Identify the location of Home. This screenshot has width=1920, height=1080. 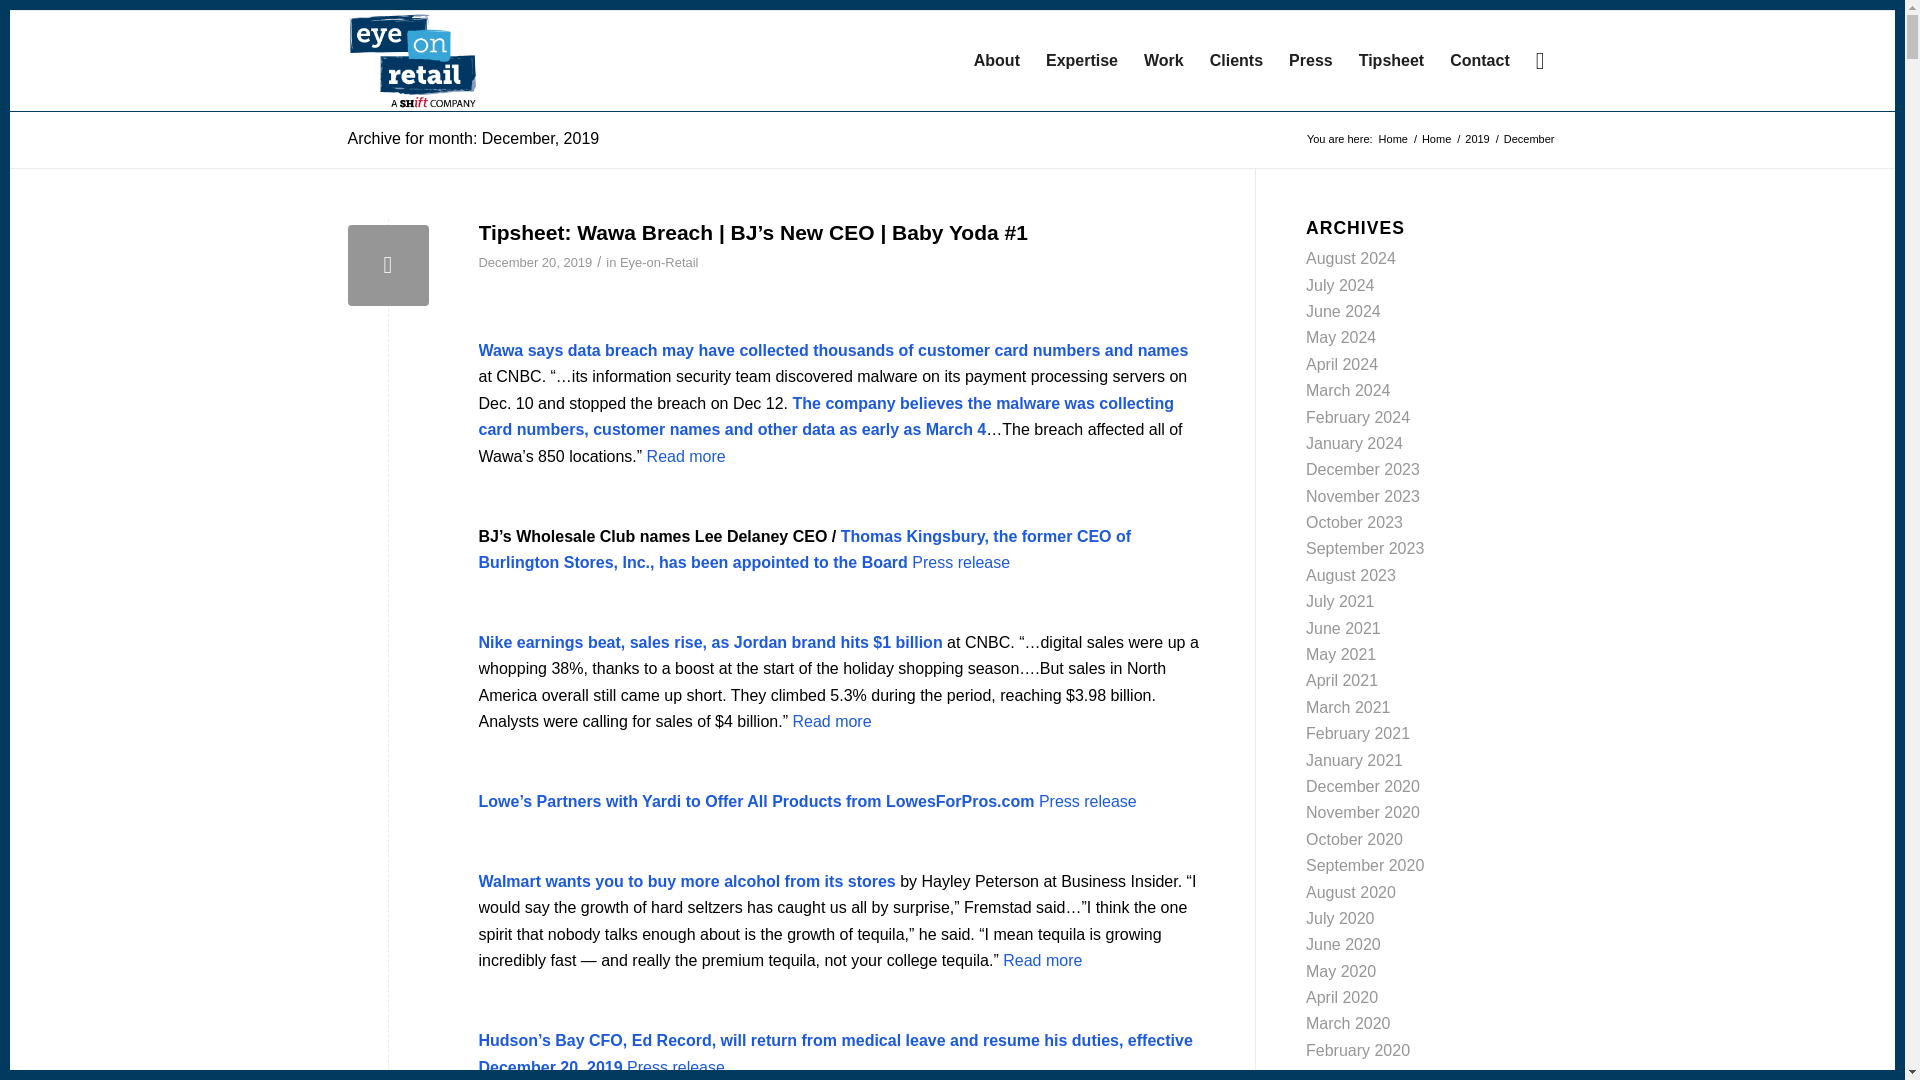
(1436, 138).